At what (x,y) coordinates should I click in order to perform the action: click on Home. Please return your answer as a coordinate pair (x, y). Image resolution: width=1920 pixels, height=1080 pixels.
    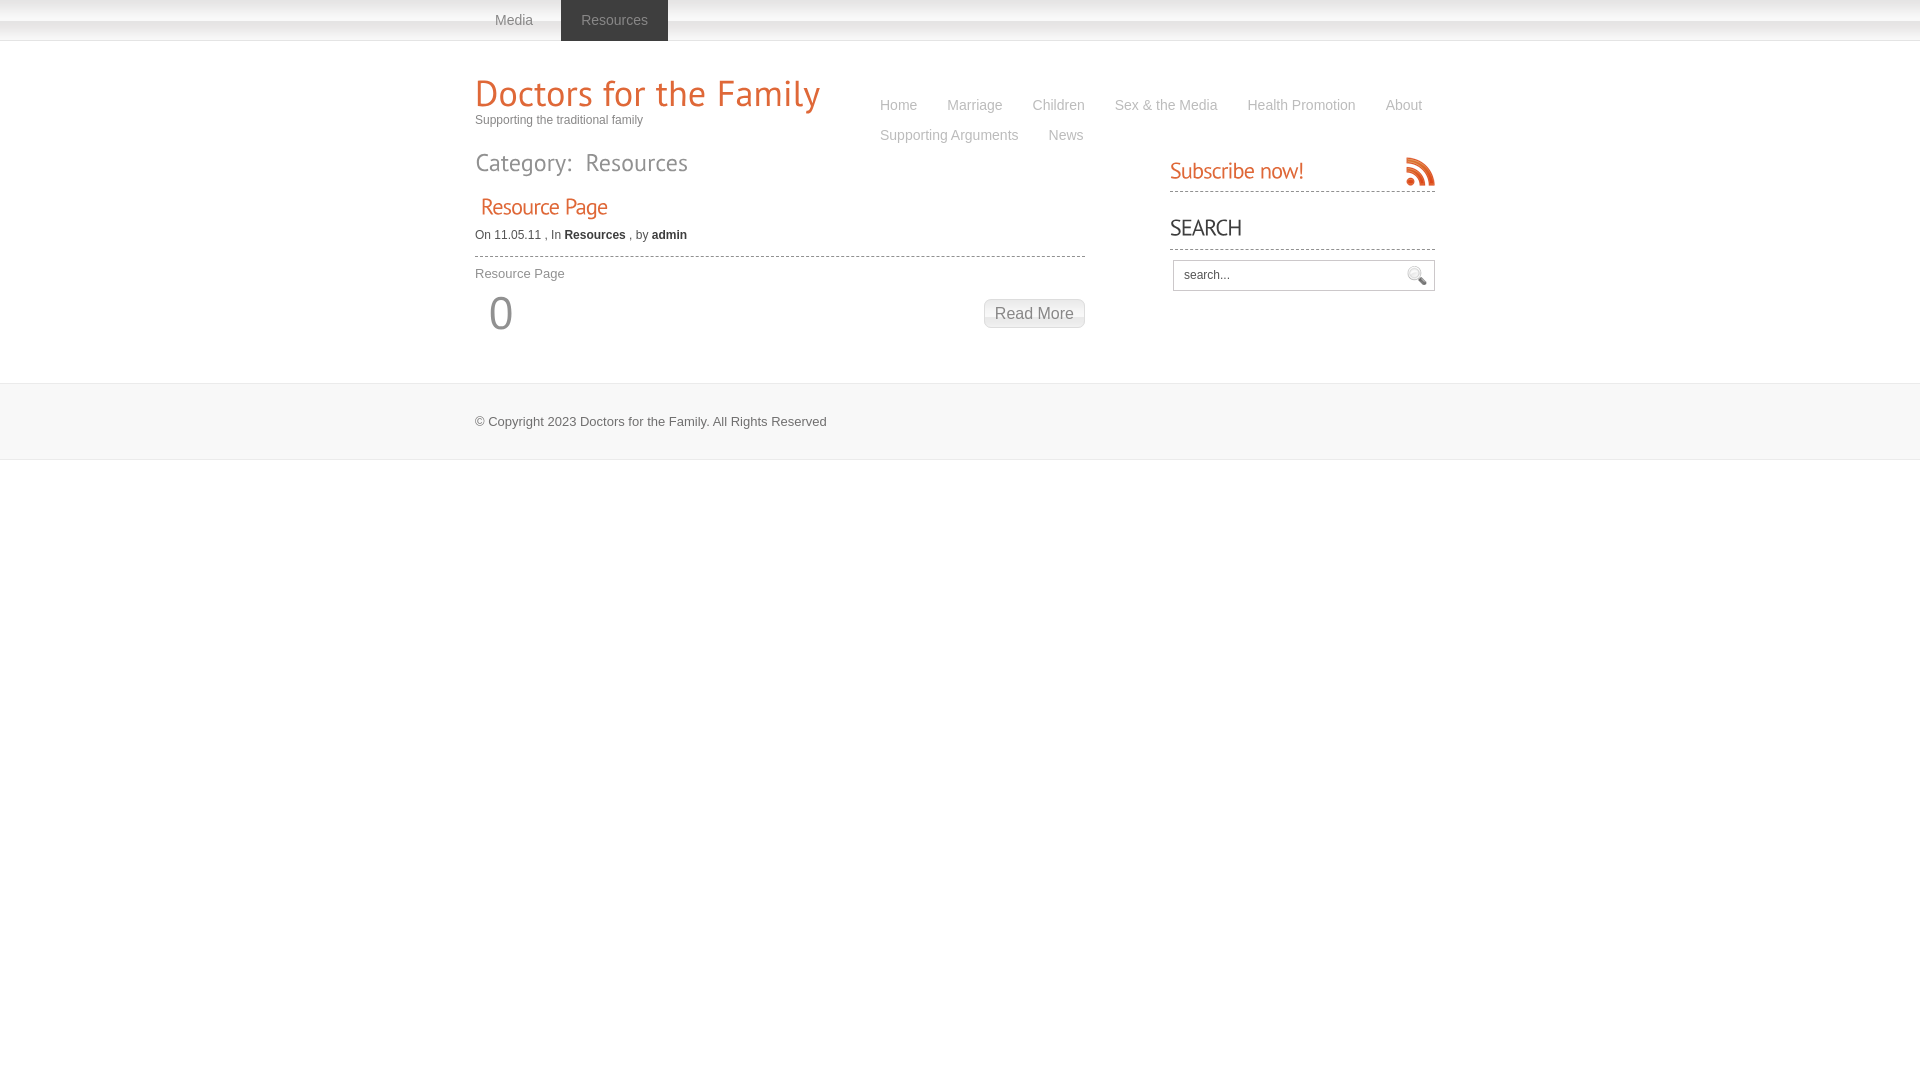
    Looking at the image, I should click on (898, 106).